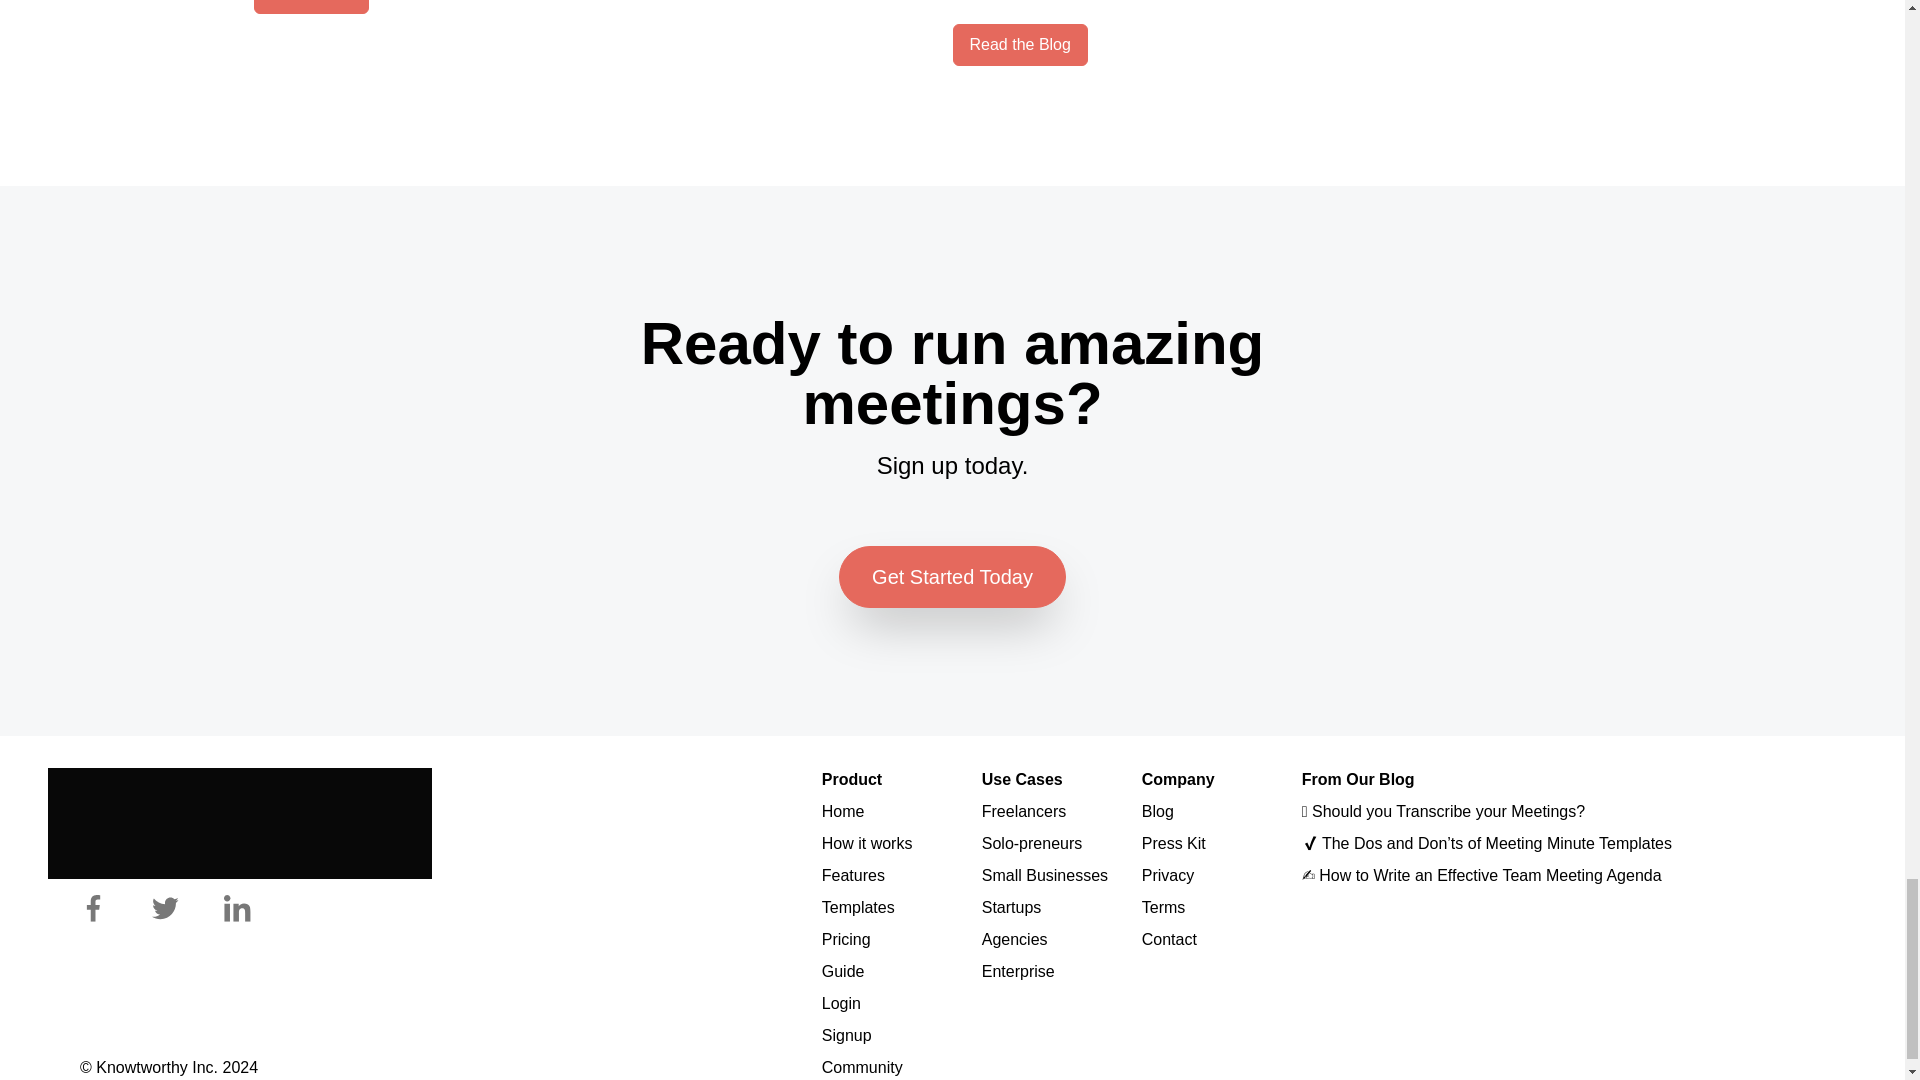 Image resolution: width=1920 pixels, height=1080 pixels. Describe the element at coordinates (1044, 876) in the screenshot. I see `Small Businesses` at that location.